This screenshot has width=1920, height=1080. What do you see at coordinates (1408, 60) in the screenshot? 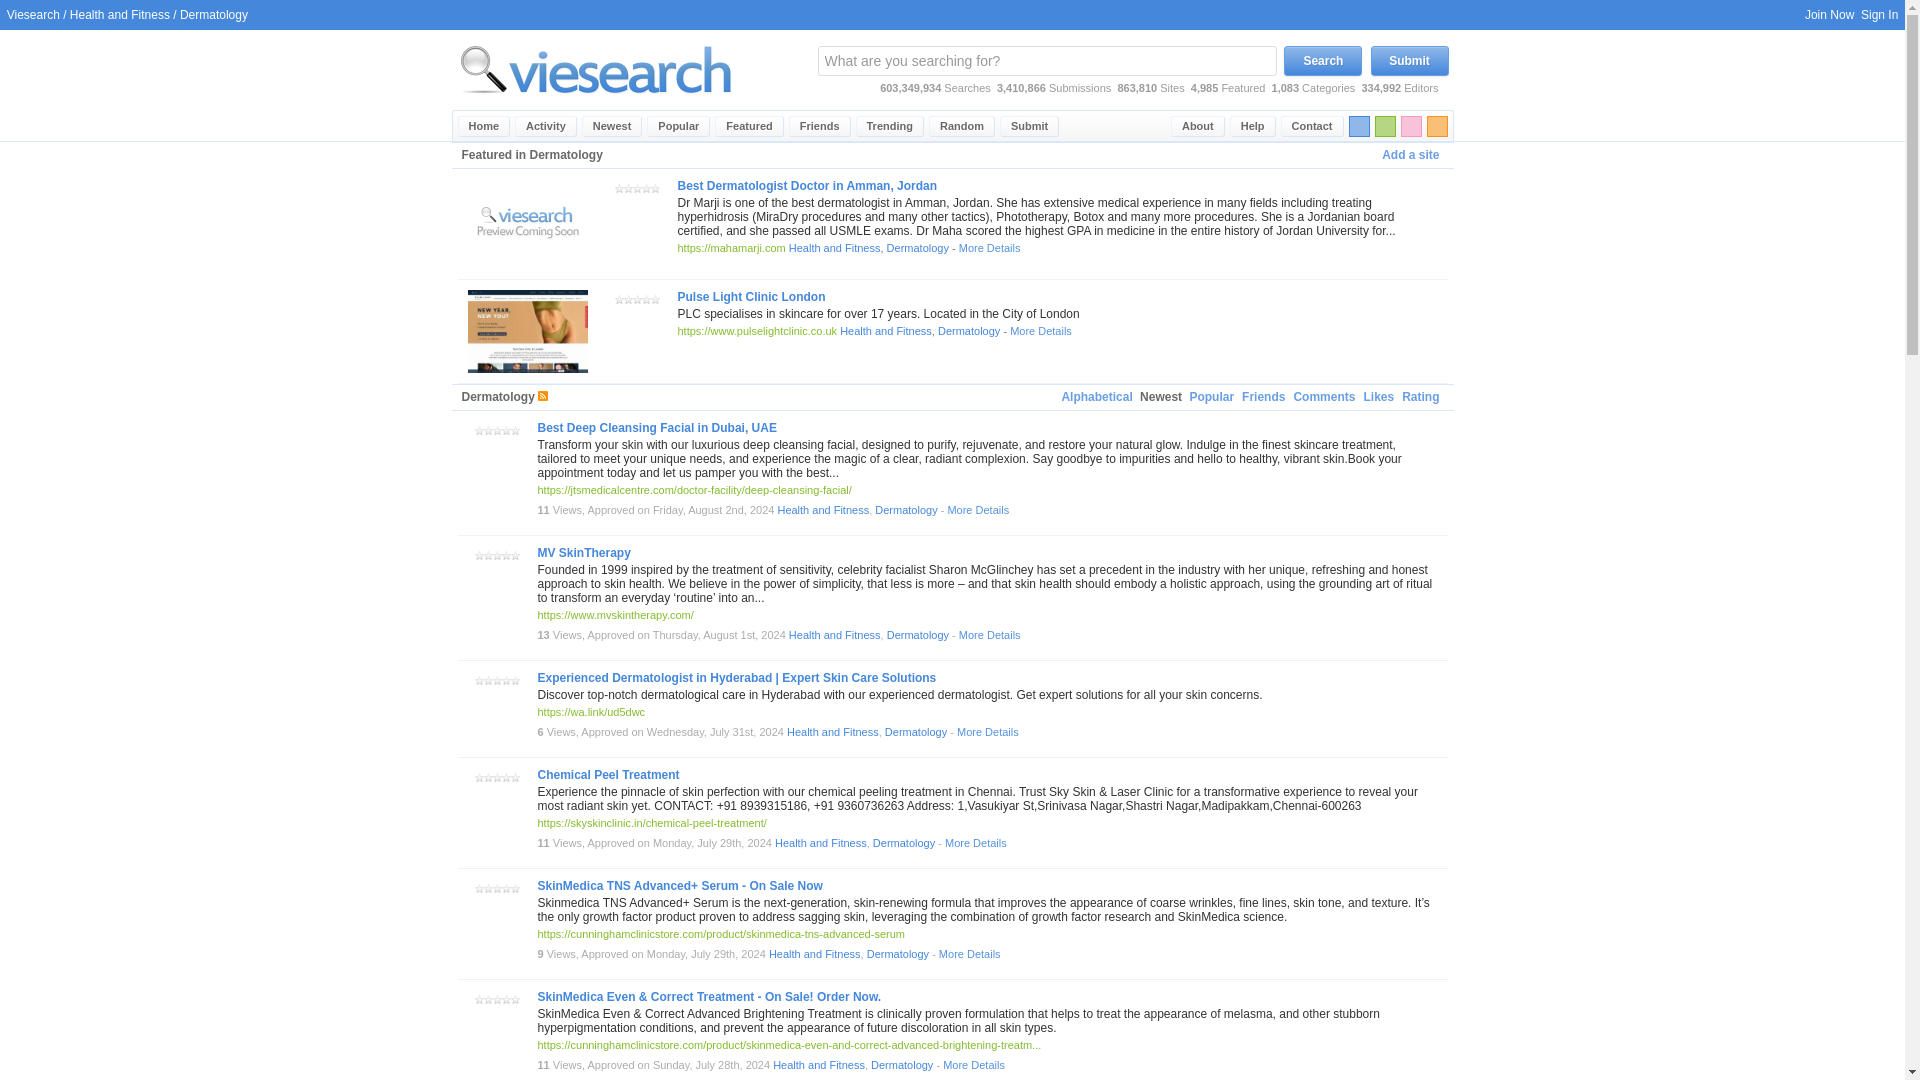
I see `Submit` at bounding box center [1408, 60].